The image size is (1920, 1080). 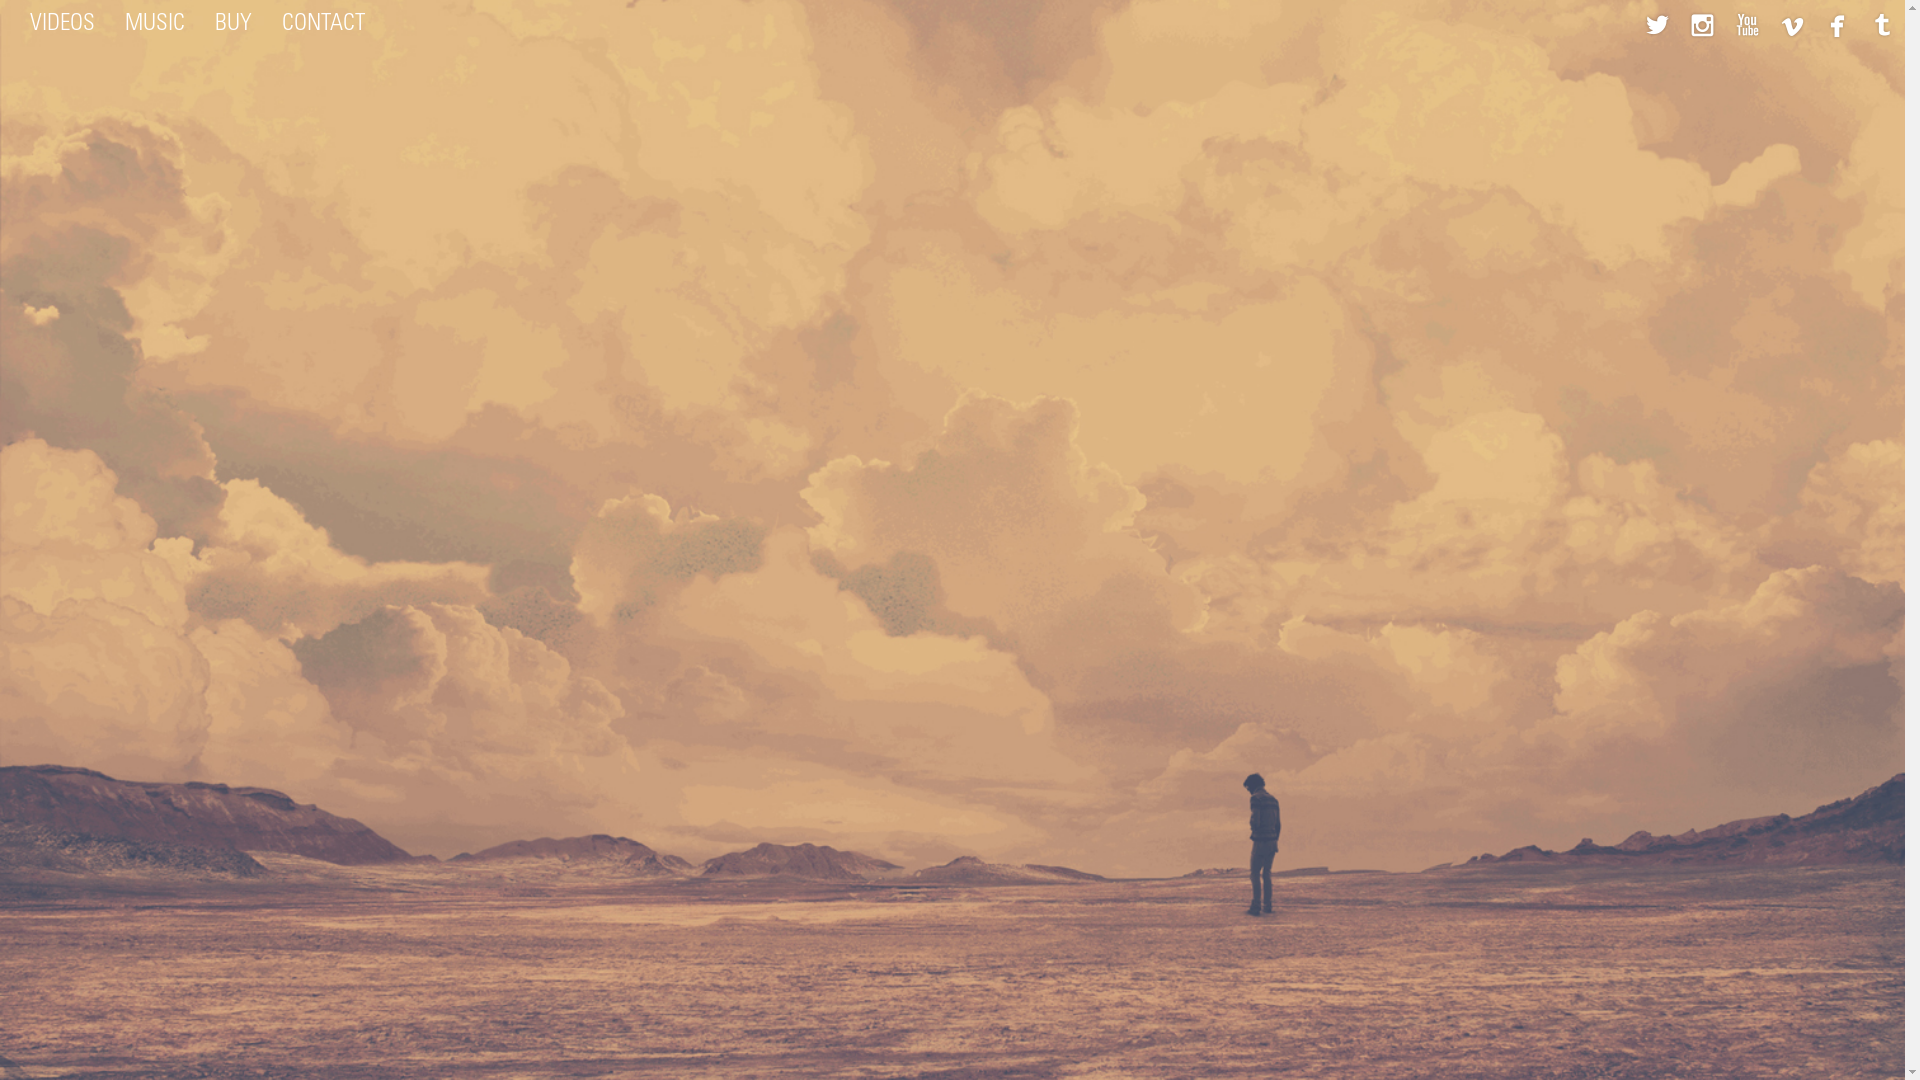 What do you see at coordinates (324, 25) in the screenshot?
I see `CONTACT` at bounding box center [324, 25].